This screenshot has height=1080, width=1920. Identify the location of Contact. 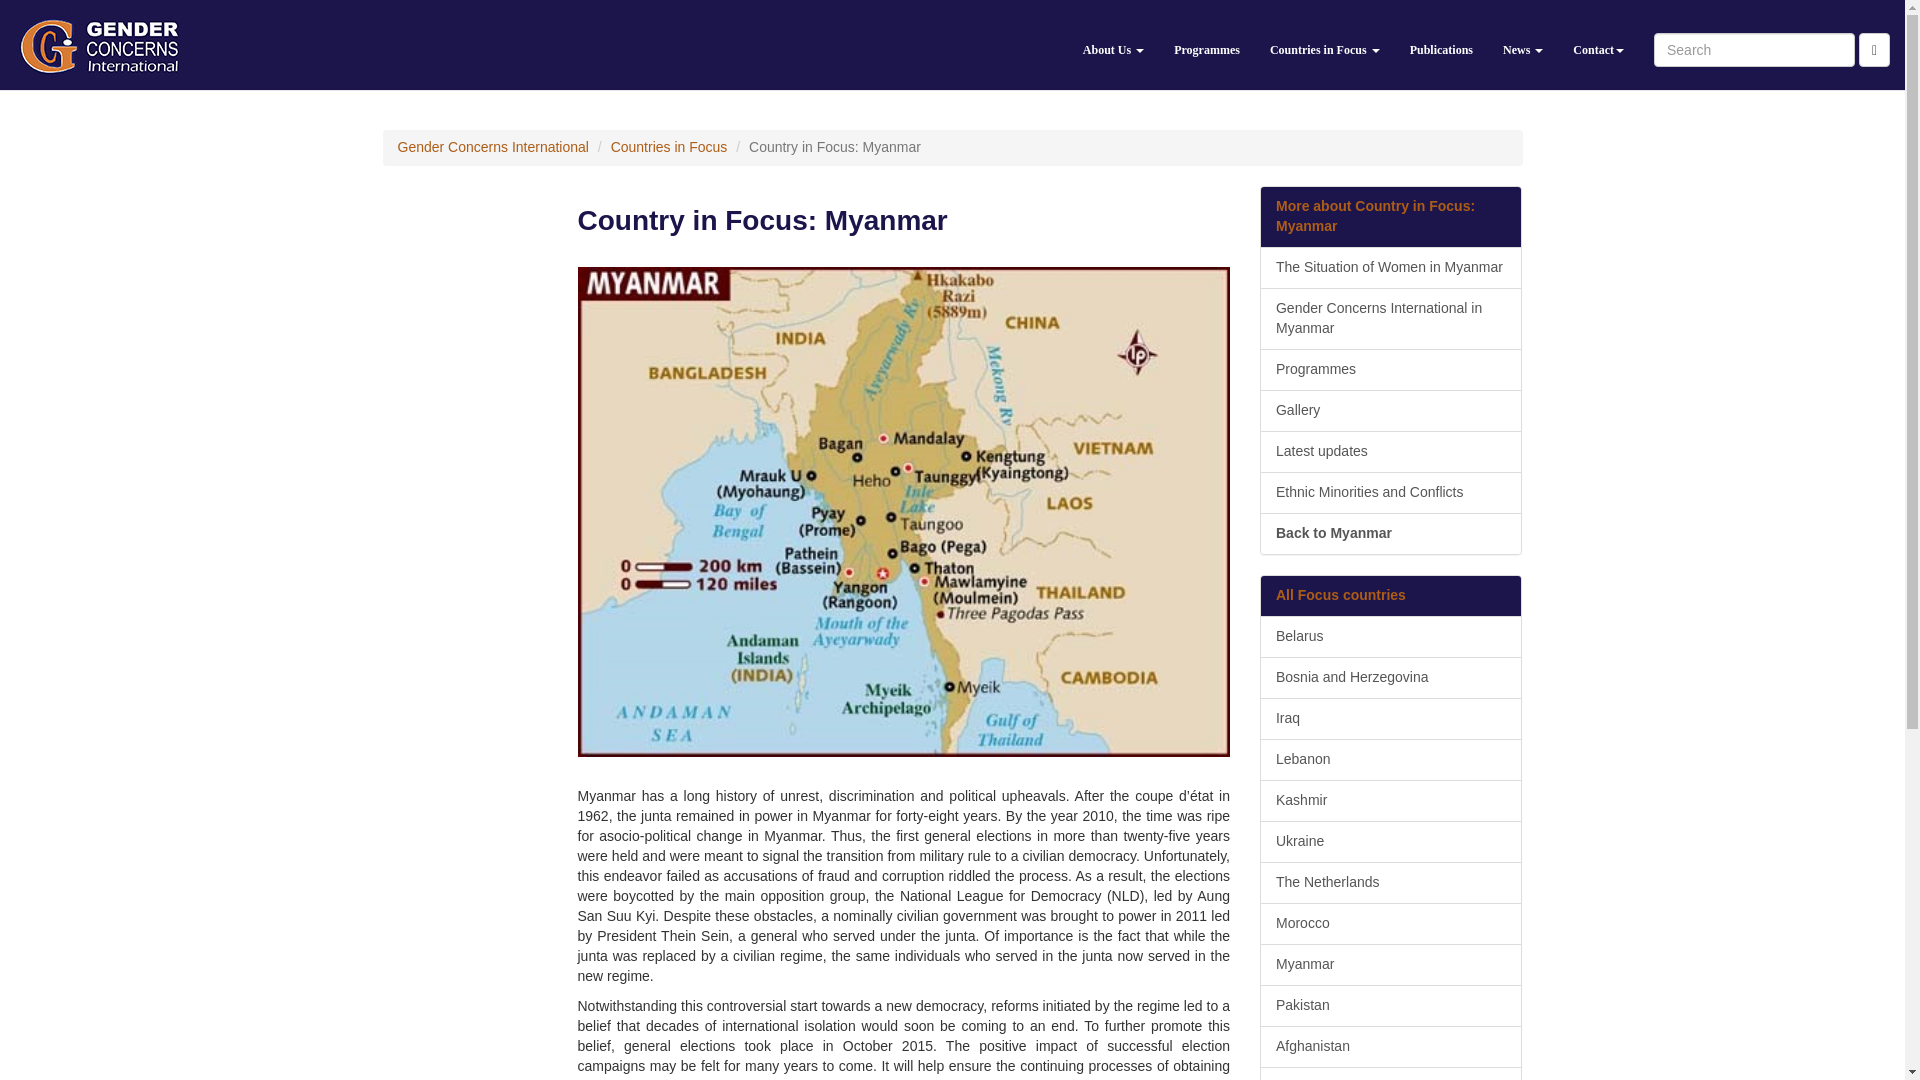
(1598, 44).